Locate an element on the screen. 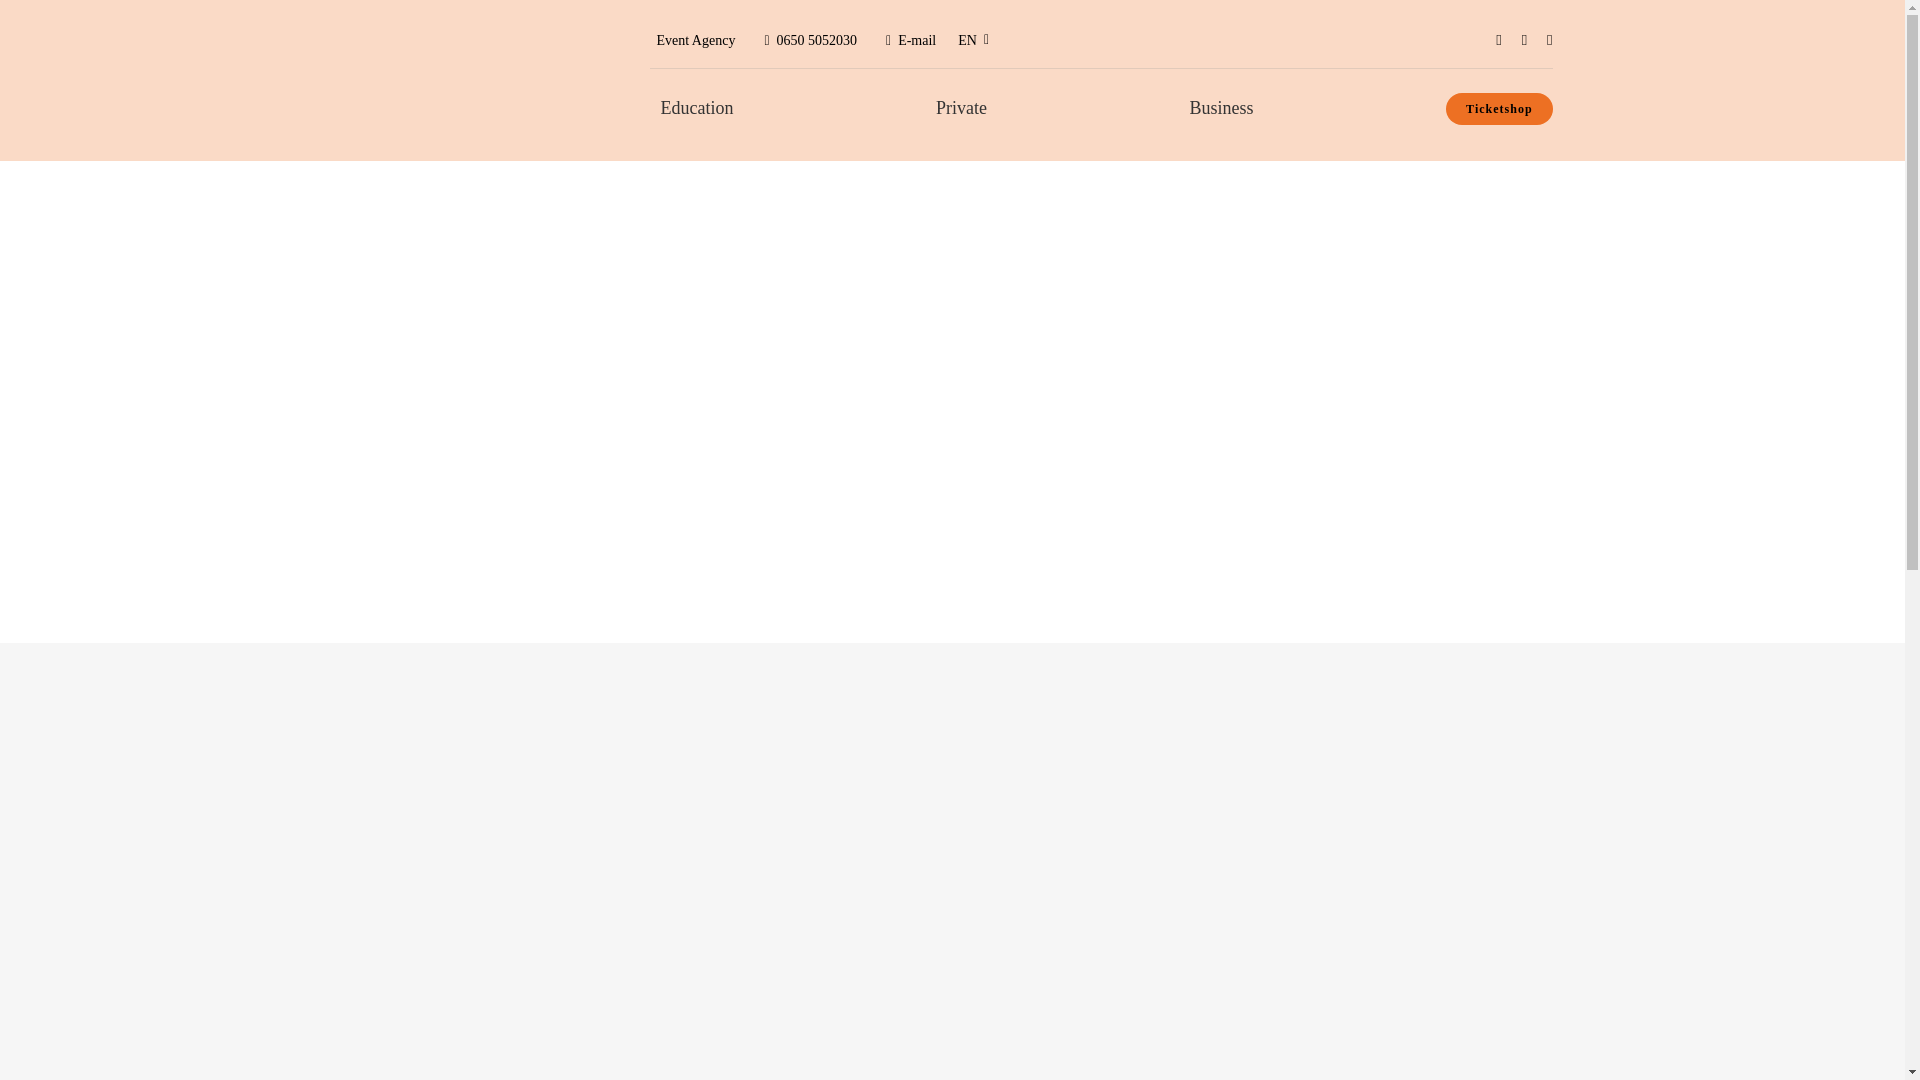 The width and height of the screenshot is (1920, 1080). Business is located at coordinates (1222, 108).